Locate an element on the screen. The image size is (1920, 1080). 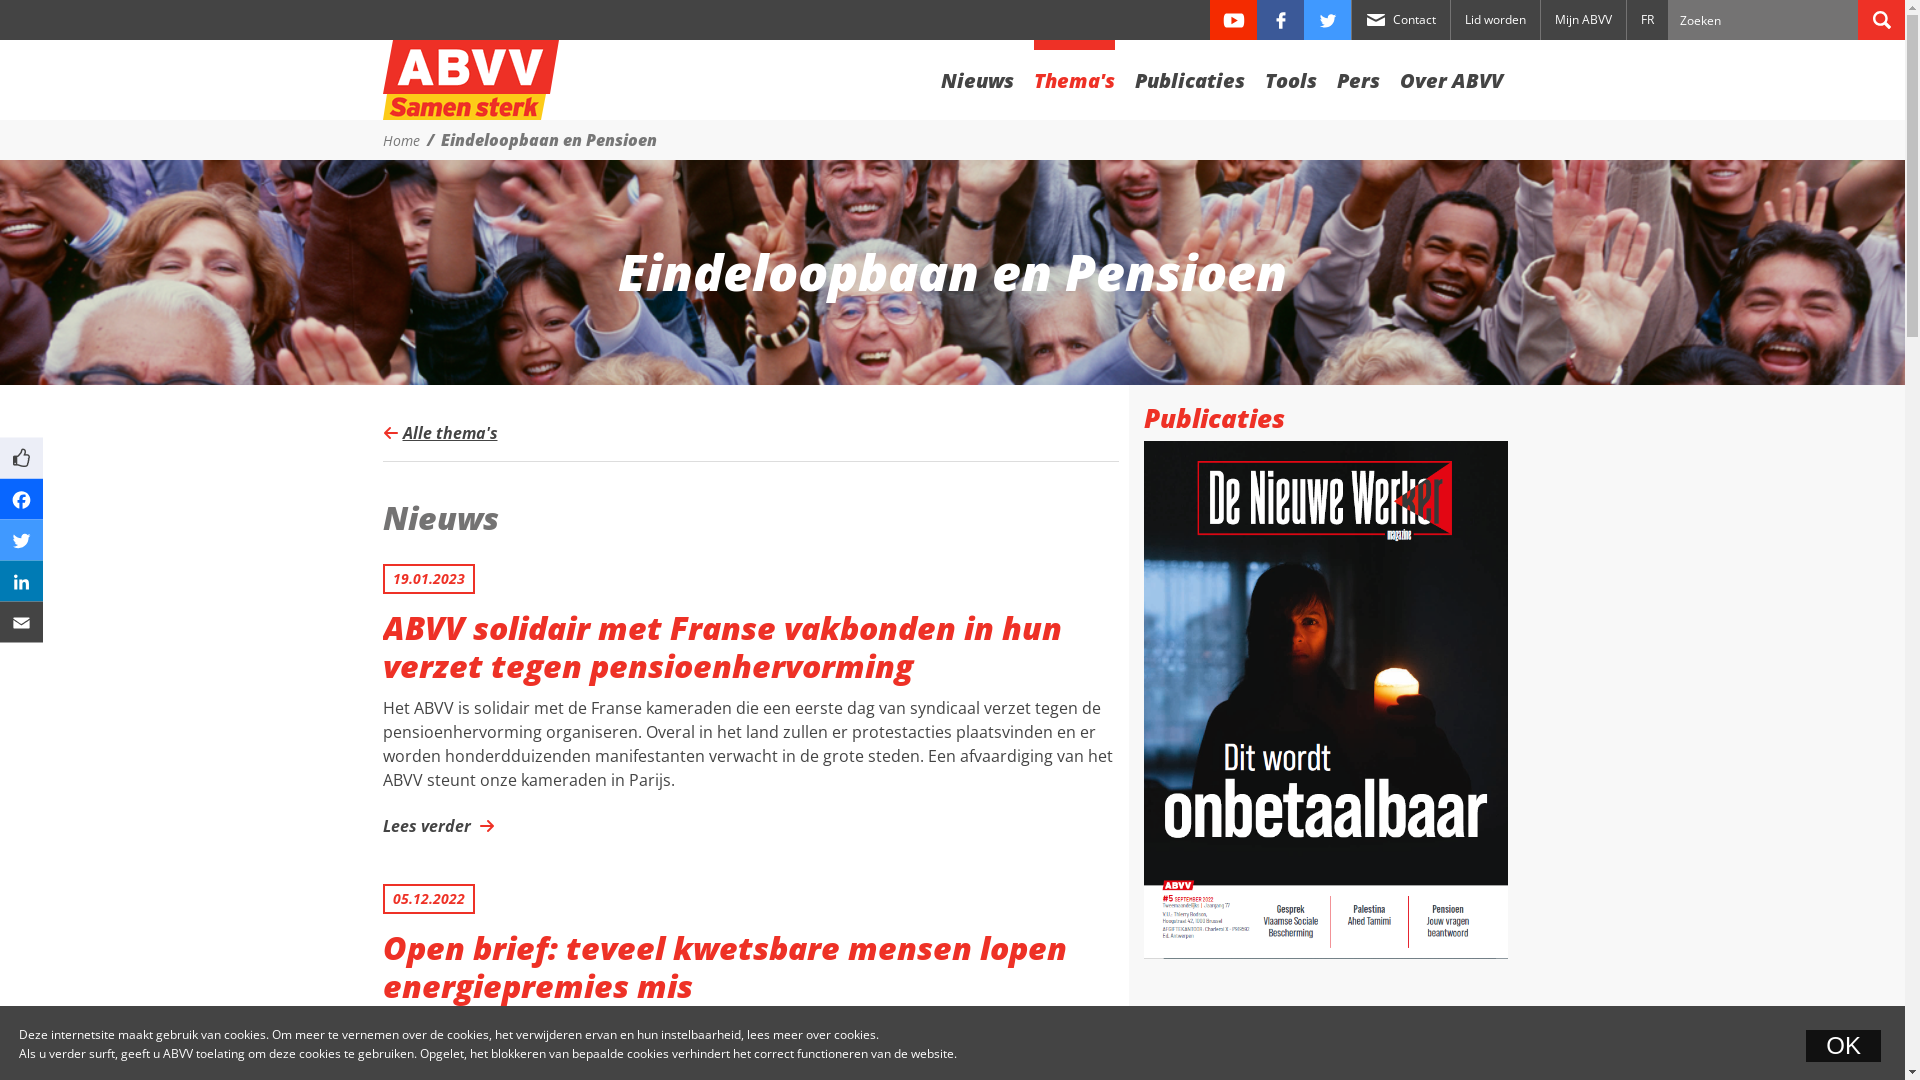
Pers is located at coordinates (1358, 76).